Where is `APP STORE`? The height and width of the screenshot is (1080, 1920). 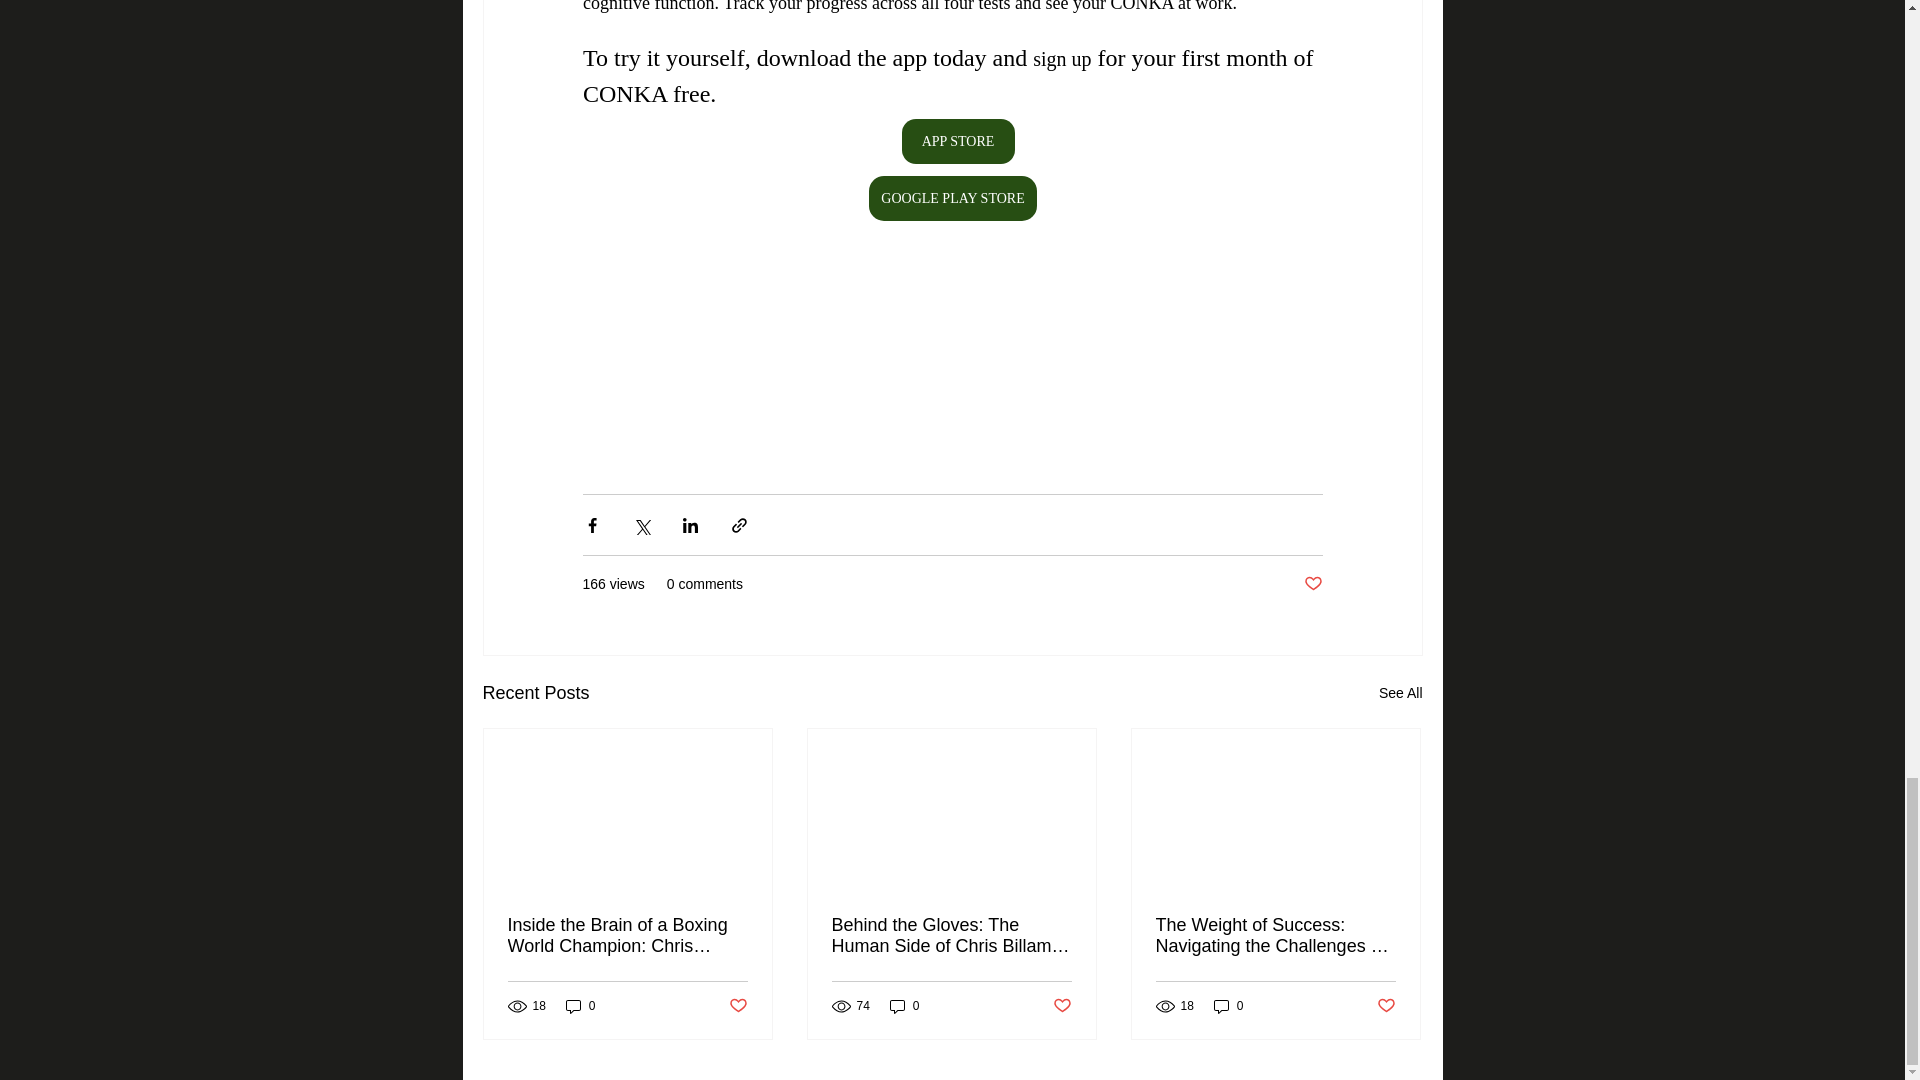
APP STORE is located at coordinates (956, 141).